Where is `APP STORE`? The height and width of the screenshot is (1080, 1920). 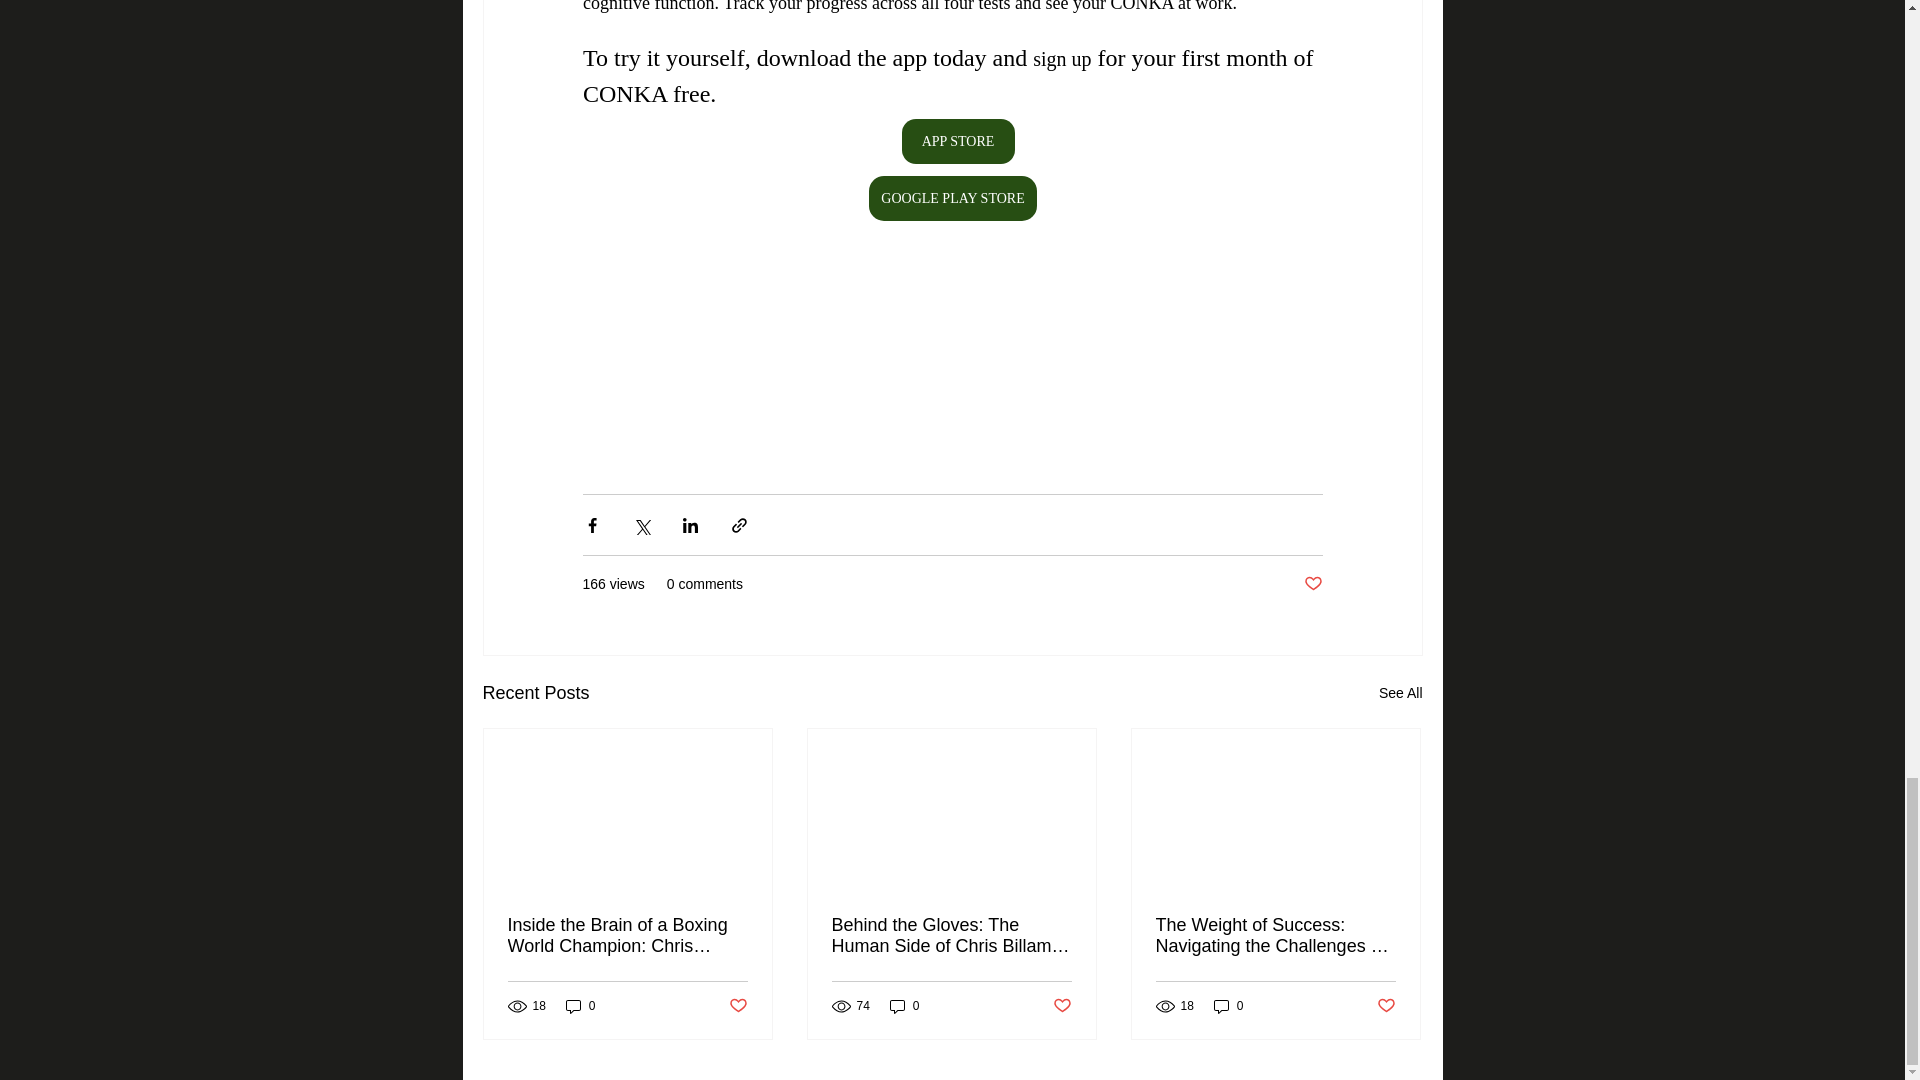
APP STORE is located at coordinates (956, 141).